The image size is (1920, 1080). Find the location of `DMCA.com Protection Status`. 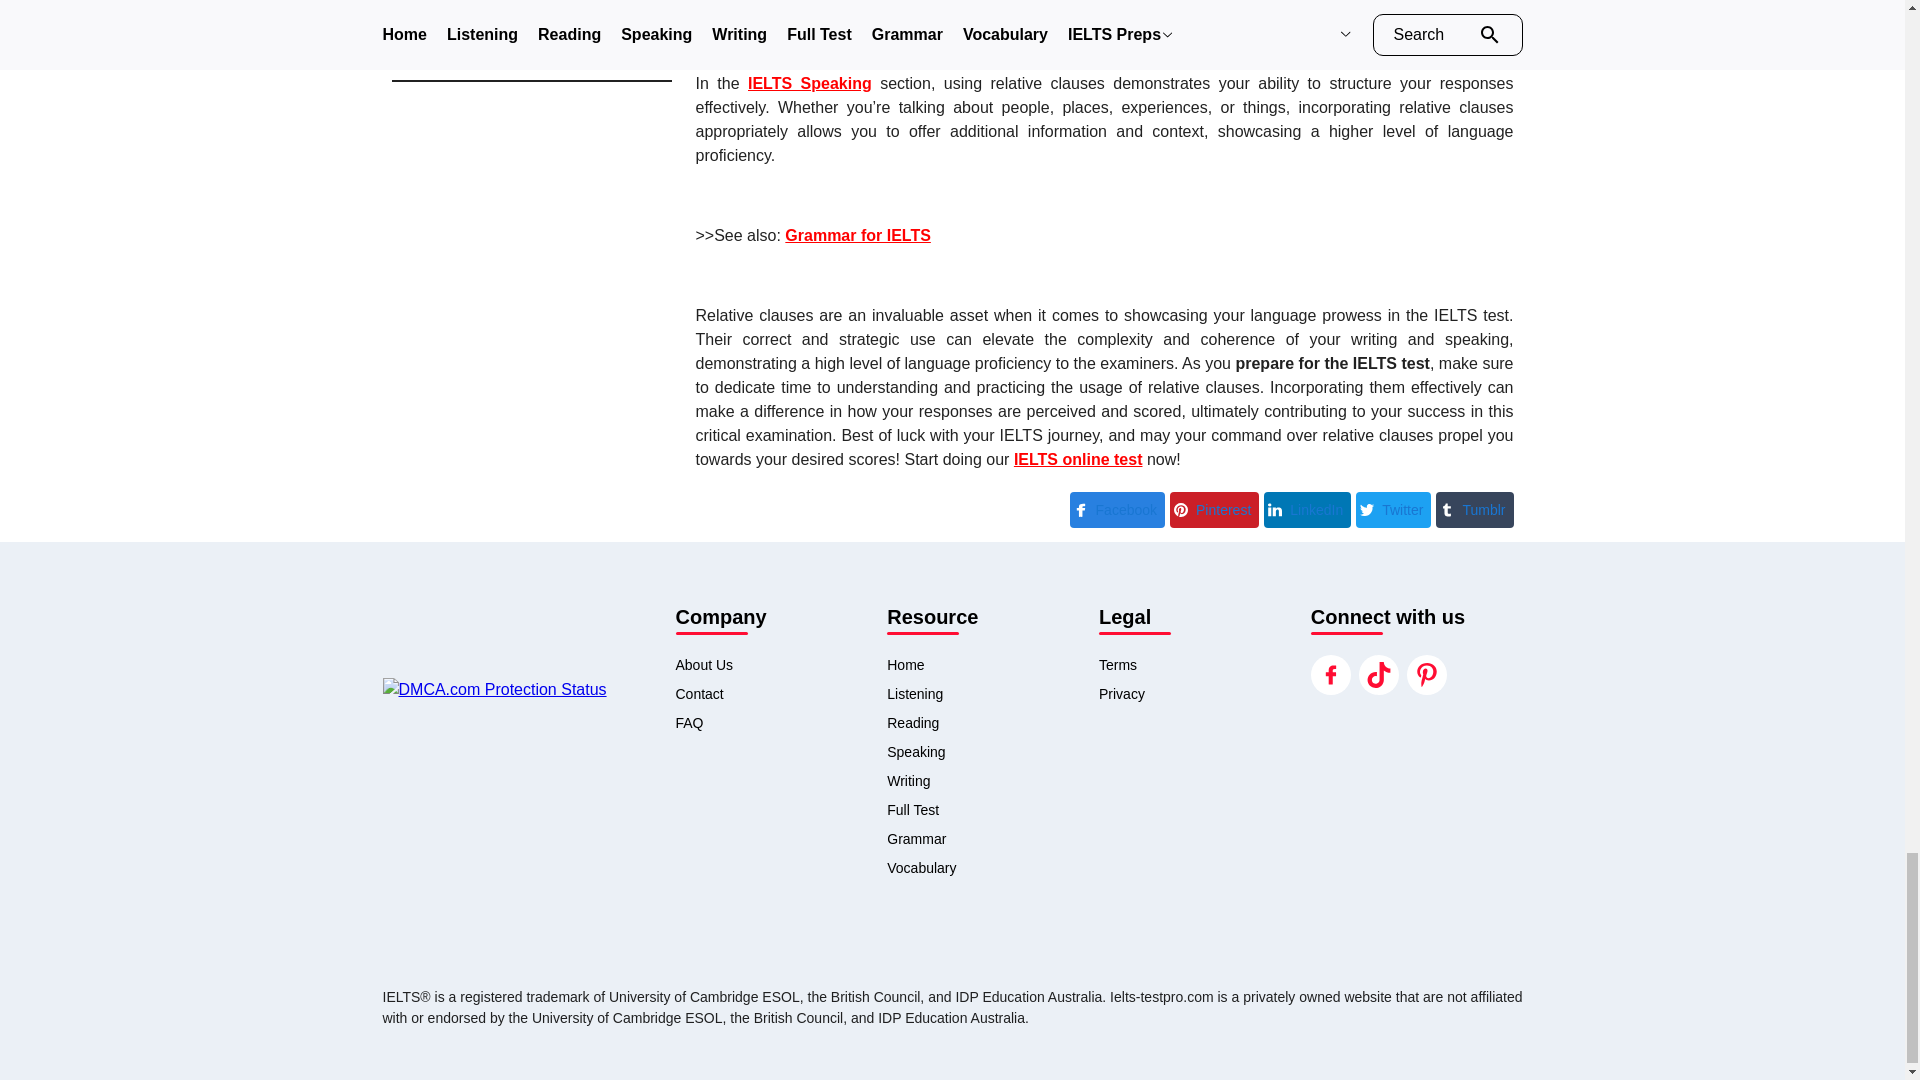

DMCA.com Protection Status is located at coordinates (520, 690).